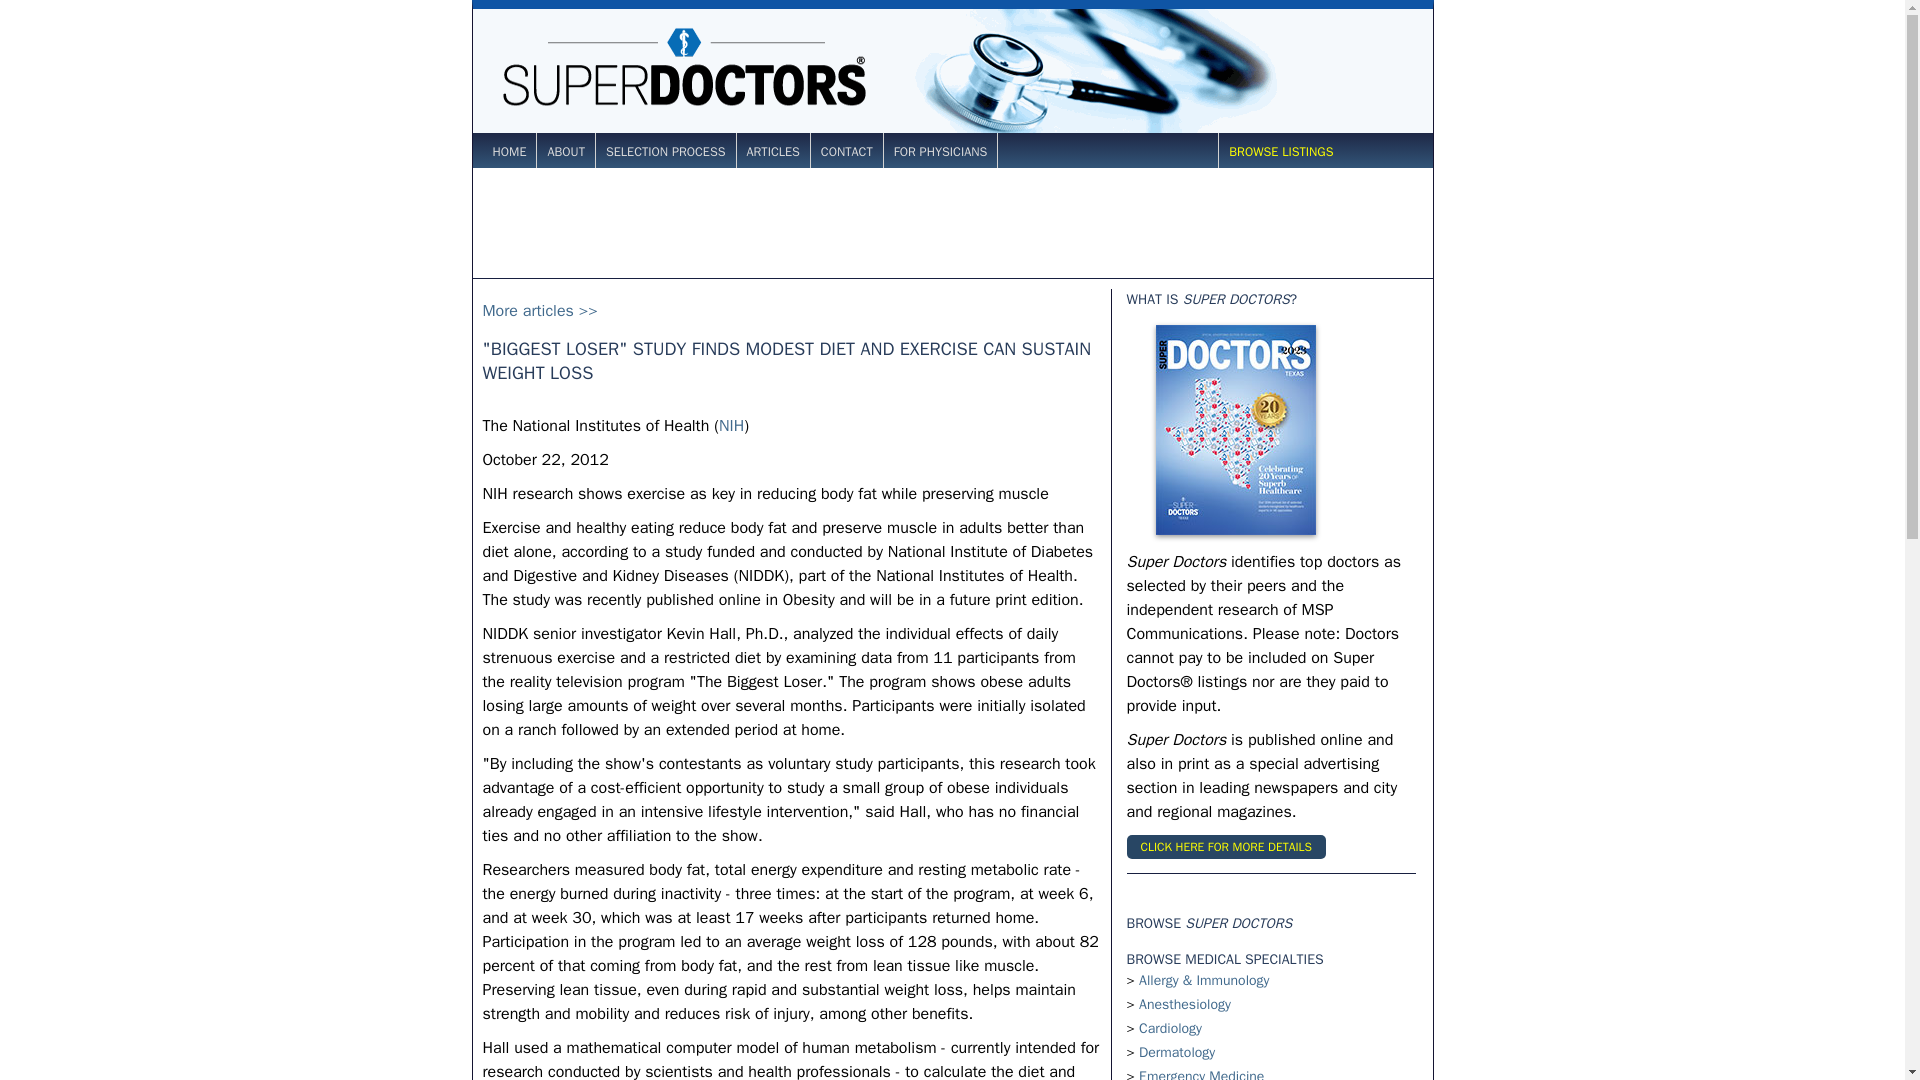 The image size is (1920, 1080). I want to click on FOR PHYSICIANS, so click(941, 151).